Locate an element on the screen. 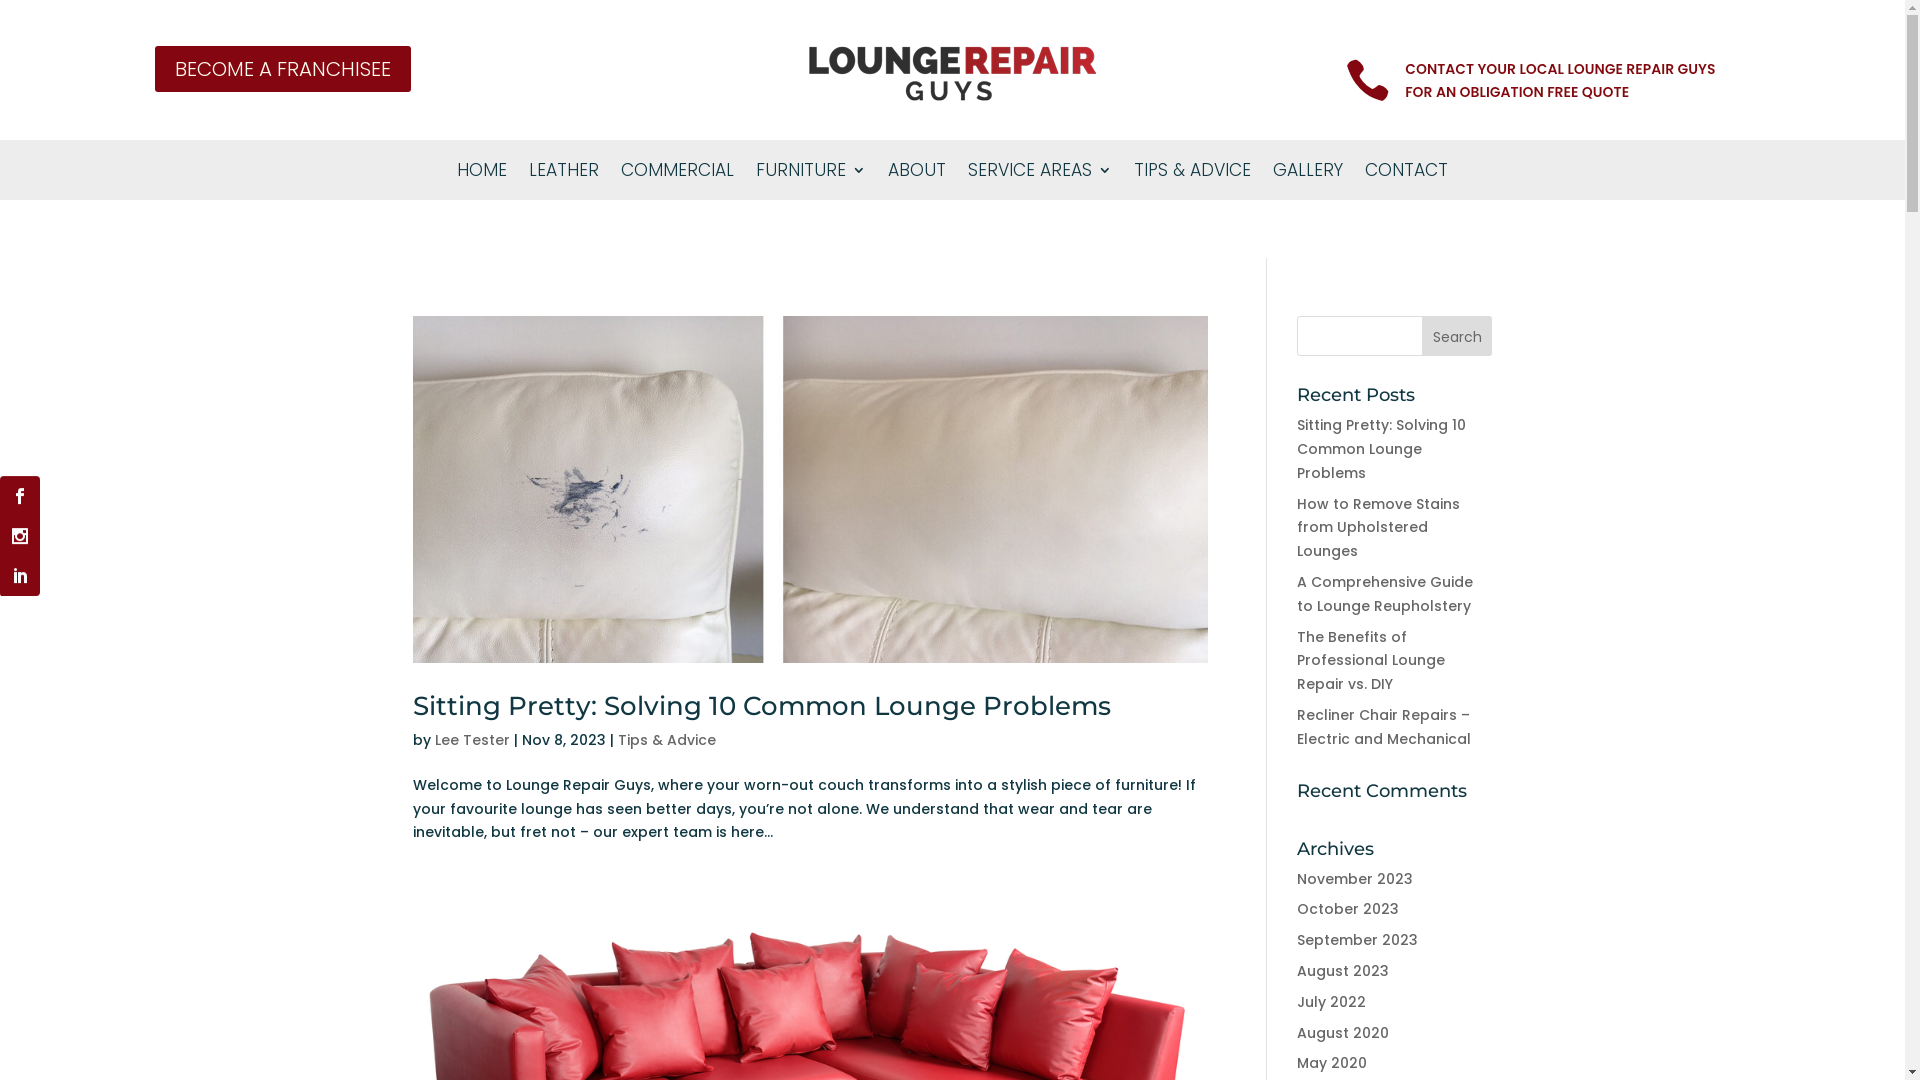 This screenshot has height=1080, width=1920. September 2023 is located at coordinates (1358, 940).